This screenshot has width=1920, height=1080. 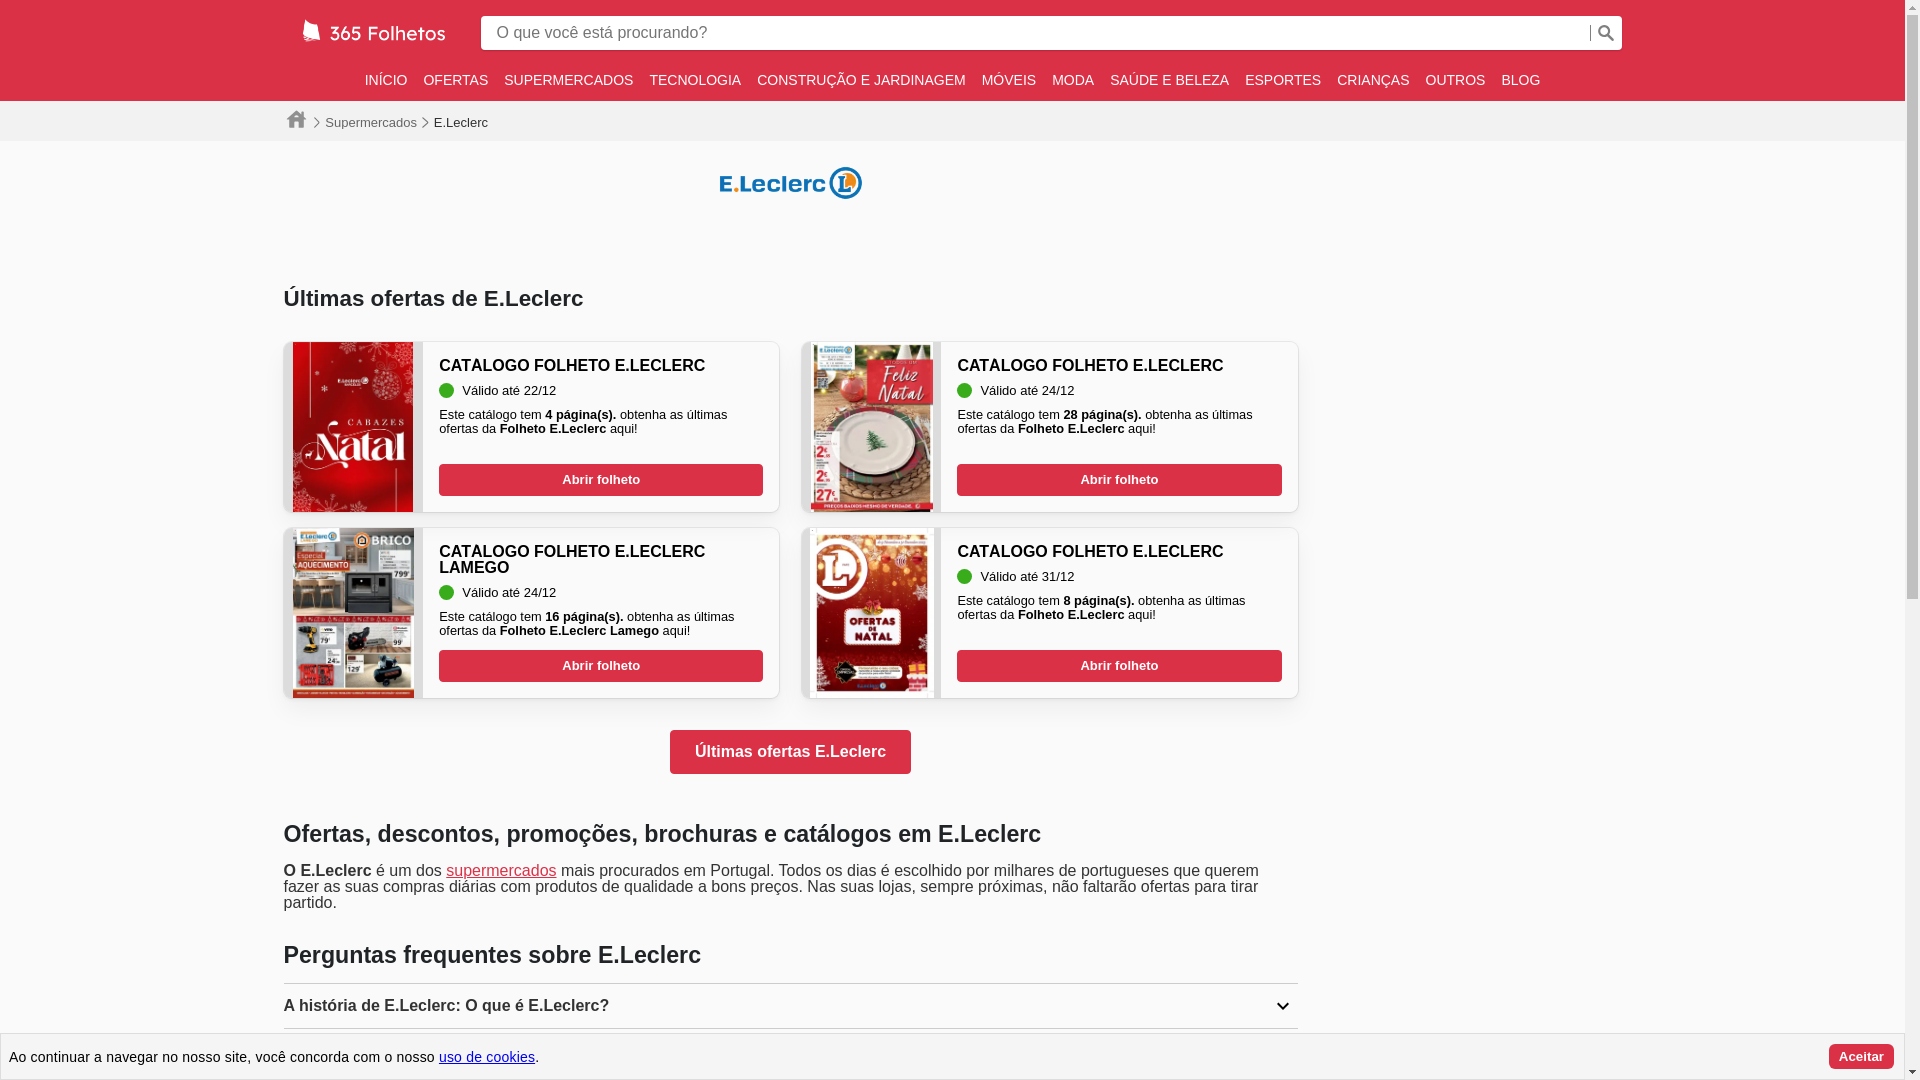 What do you see at coordinates (487, 1056) in the screenshot?
I see `uso de cookies` at bounding box center [487, 1056].